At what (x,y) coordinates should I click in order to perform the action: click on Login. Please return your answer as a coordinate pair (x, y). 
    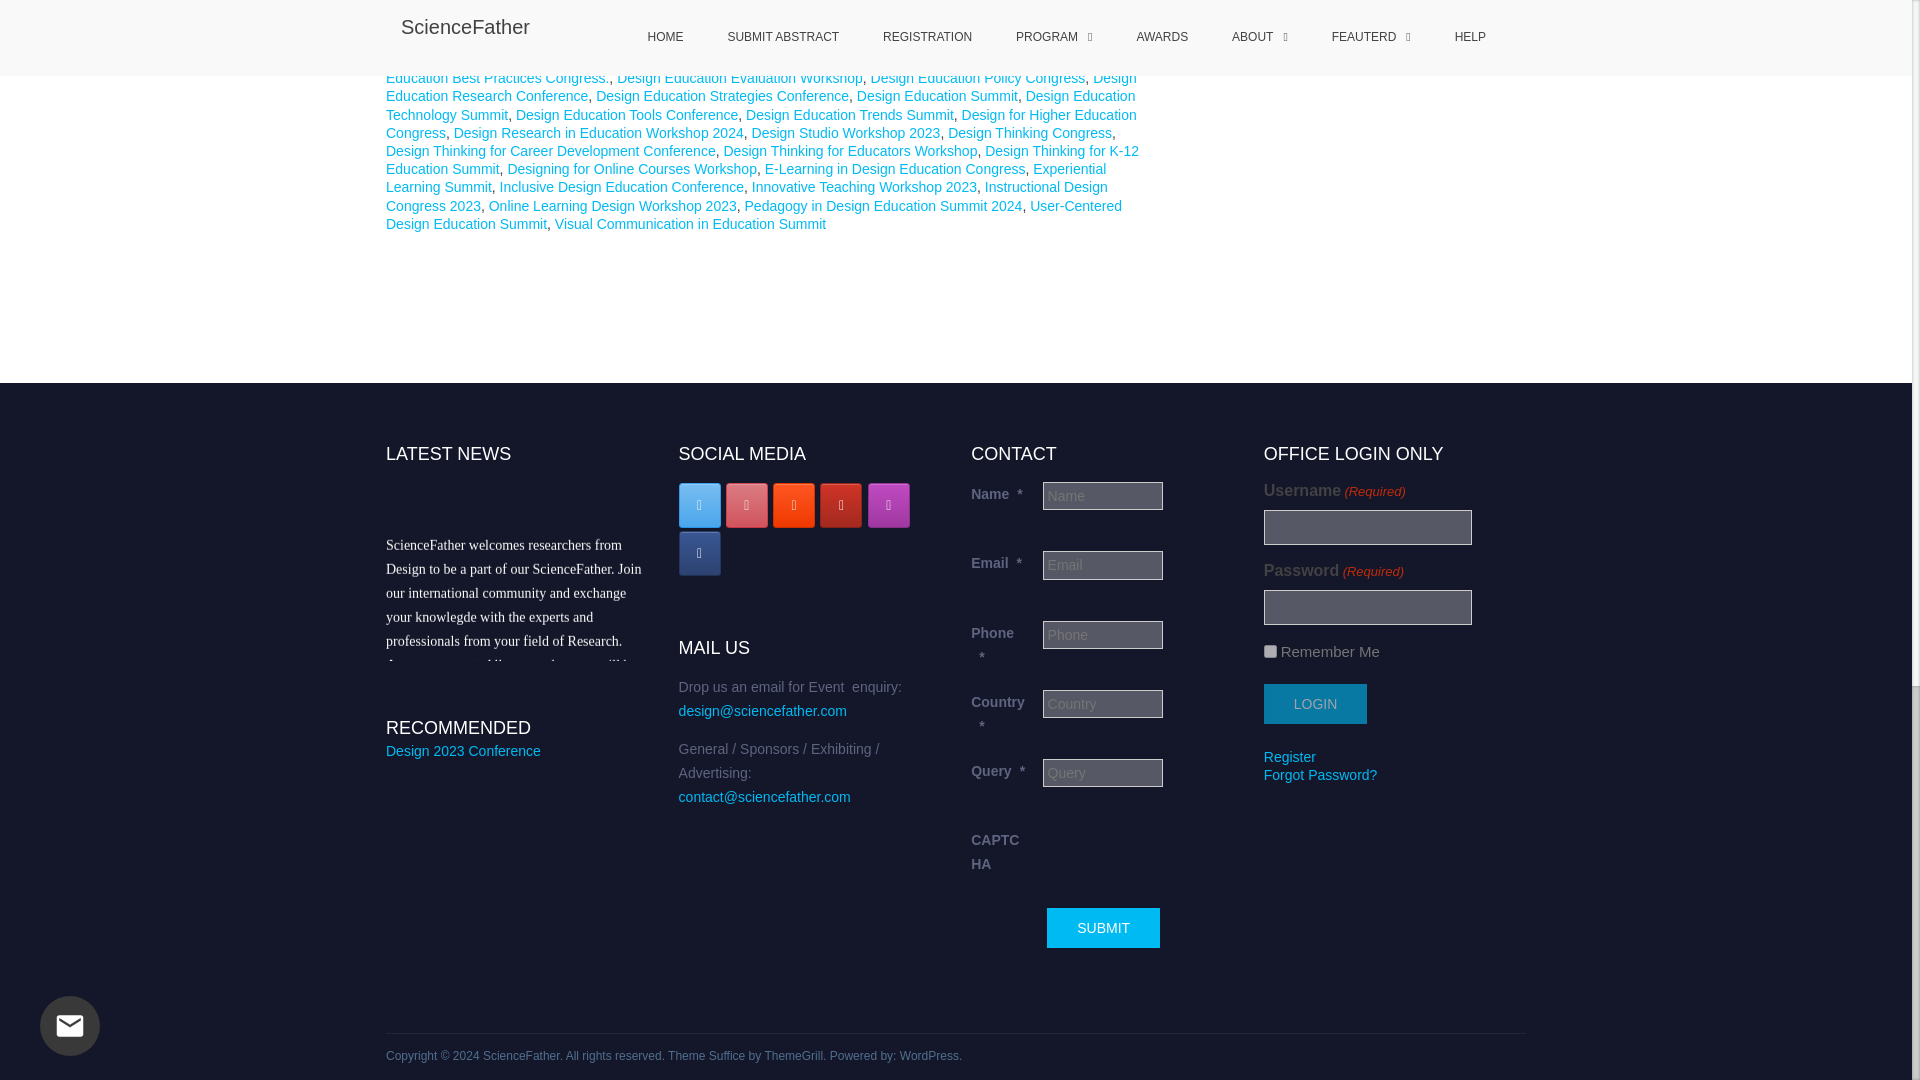
    Looking at the image, I should click on (1315, 703).